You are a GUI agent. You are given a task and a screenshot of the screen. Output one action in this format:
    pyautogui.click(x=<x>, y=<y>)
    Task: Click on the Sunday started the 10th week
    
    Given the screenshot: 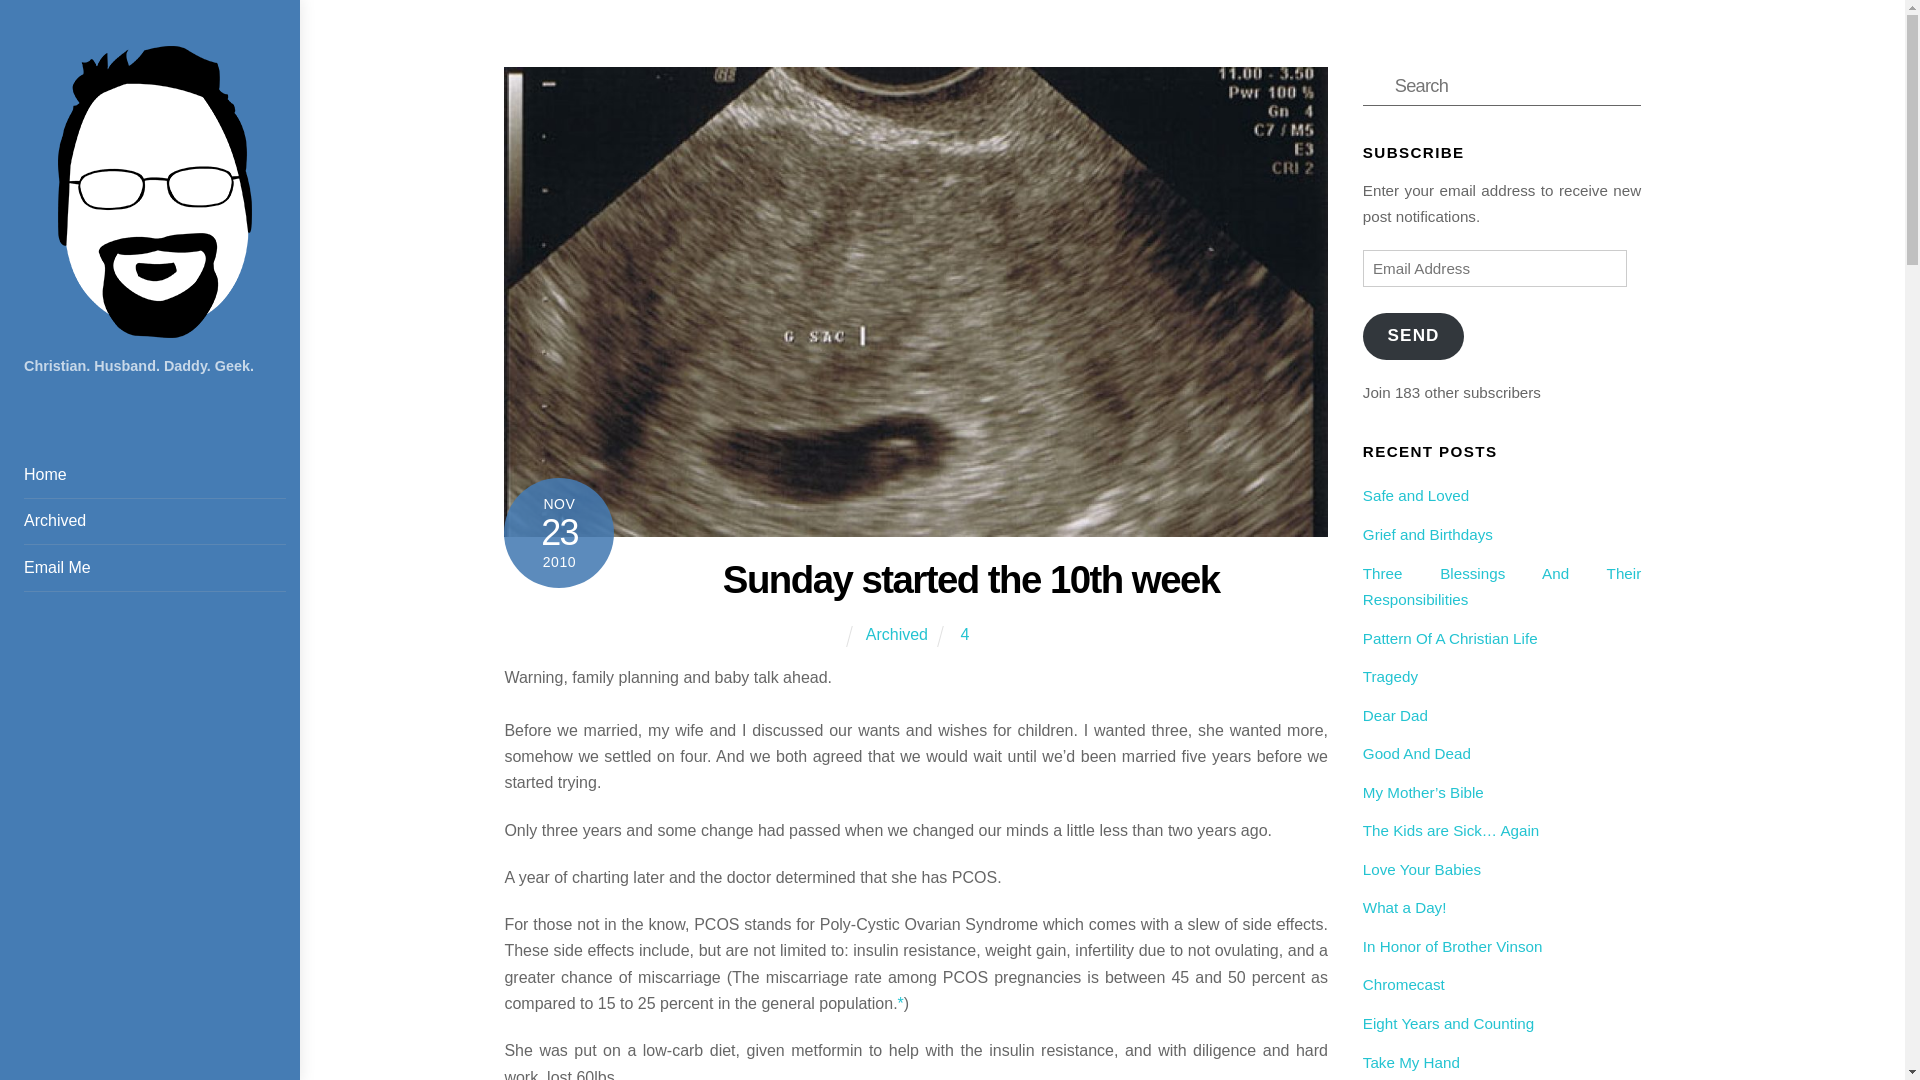 What is the action you would take?
    pyautogui.click(x=971, y=579)
    